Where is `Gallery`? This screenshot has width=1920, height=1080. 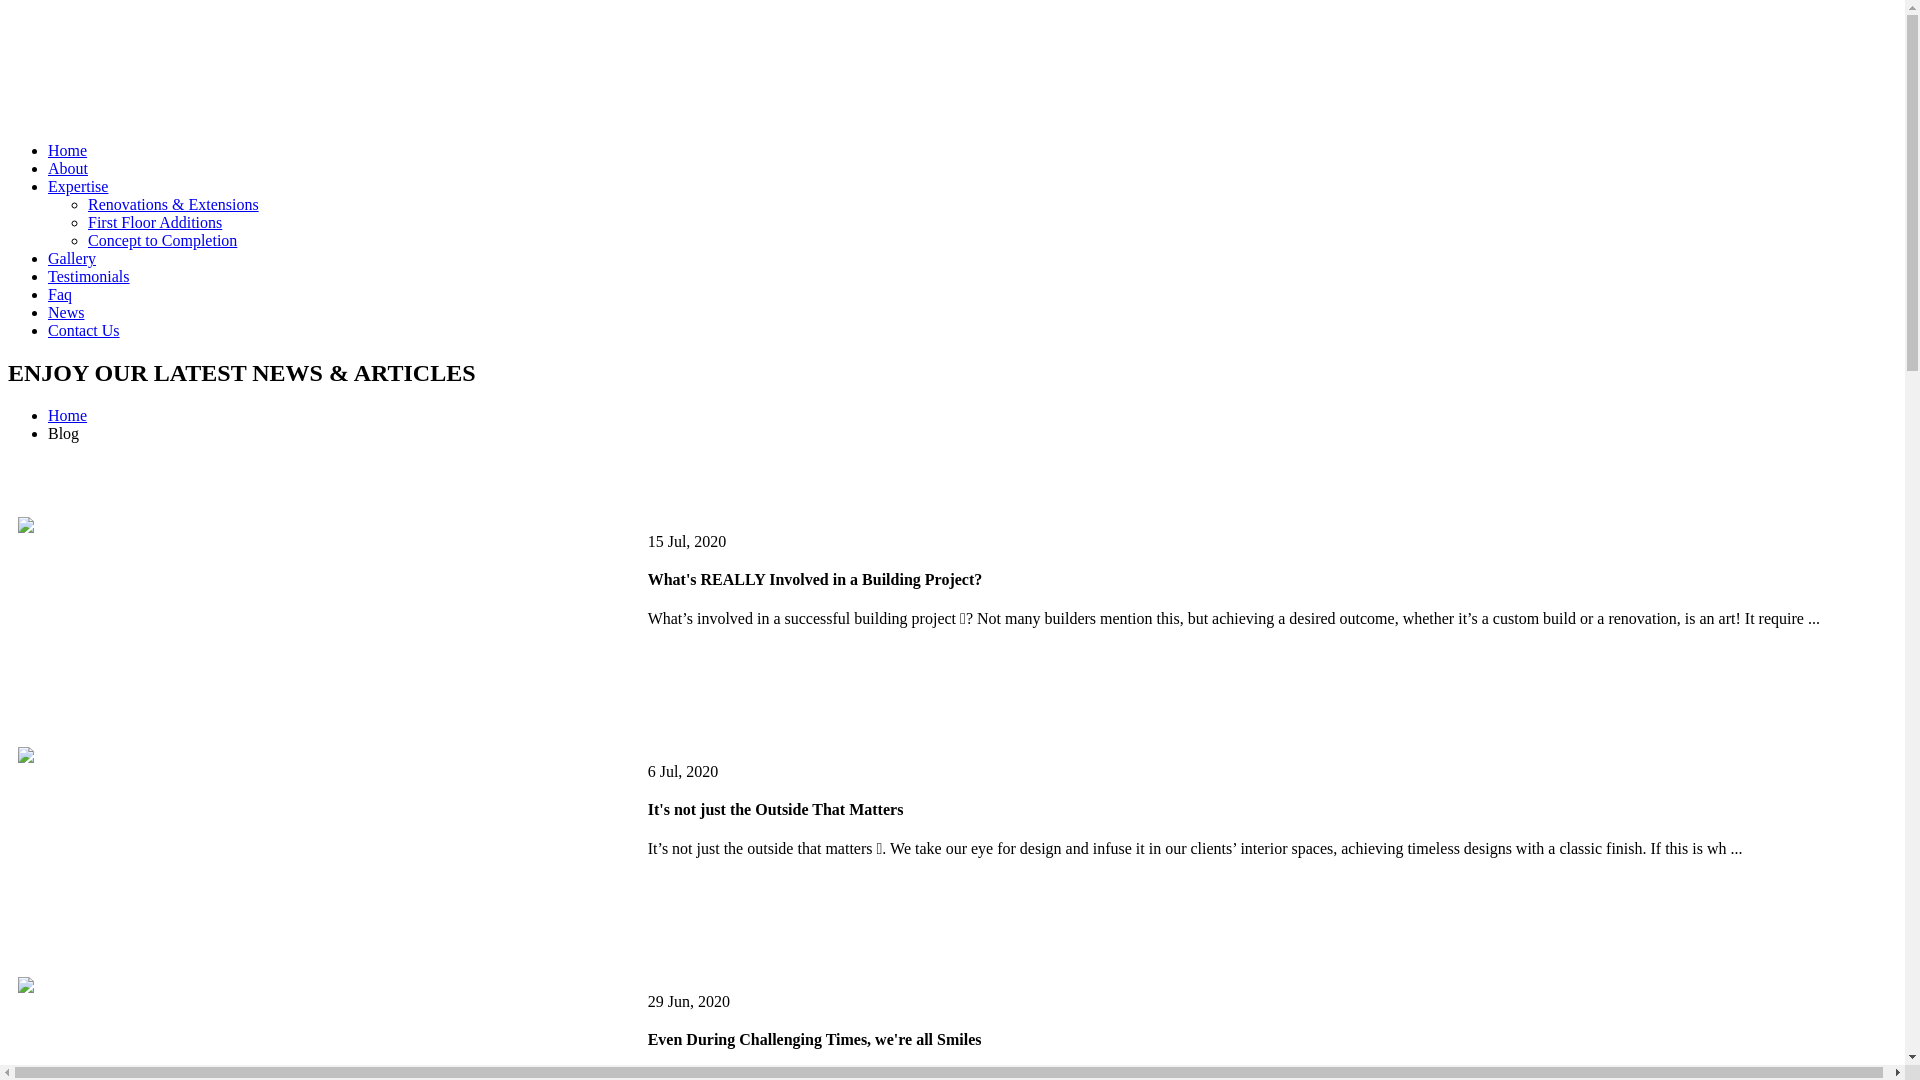 Gallery is located at coordinates (72, 258).